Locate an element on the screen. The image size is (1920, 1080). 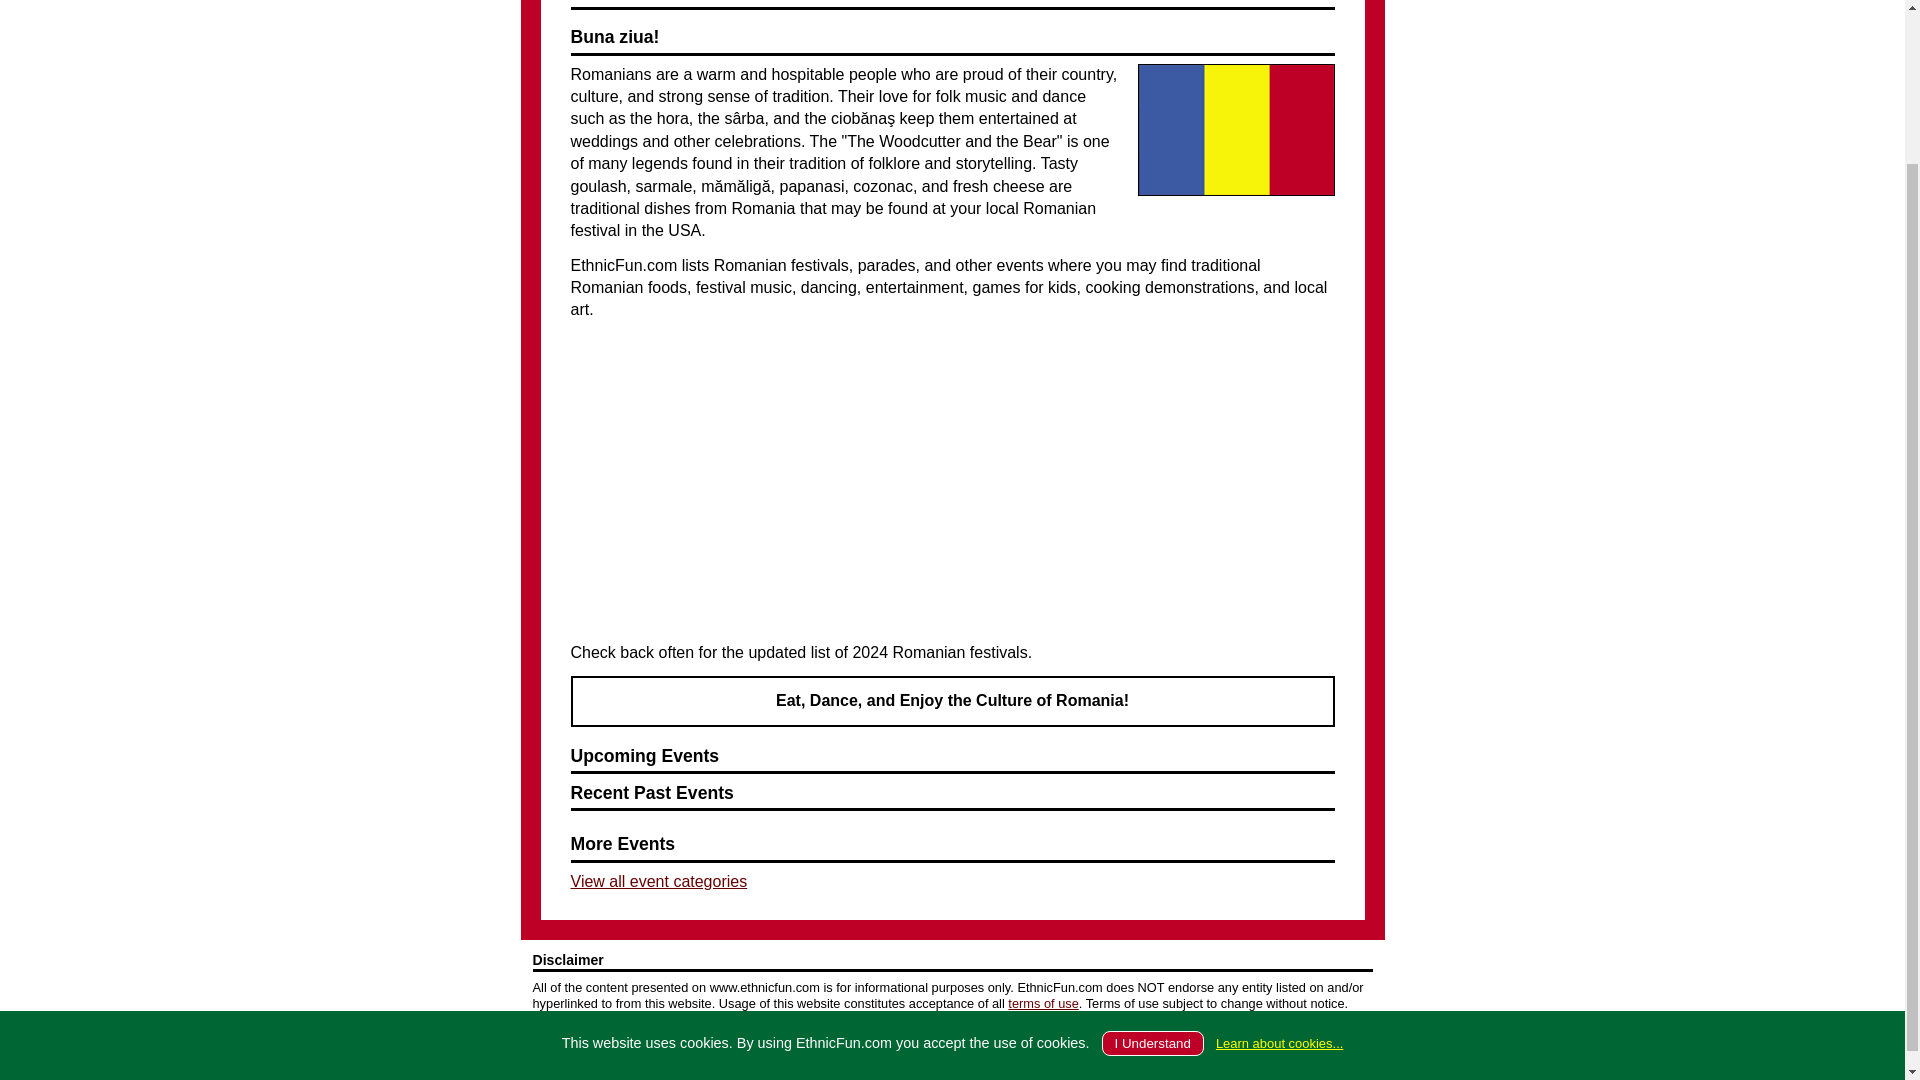
terms of use is located at coordinates (1042, 1002).